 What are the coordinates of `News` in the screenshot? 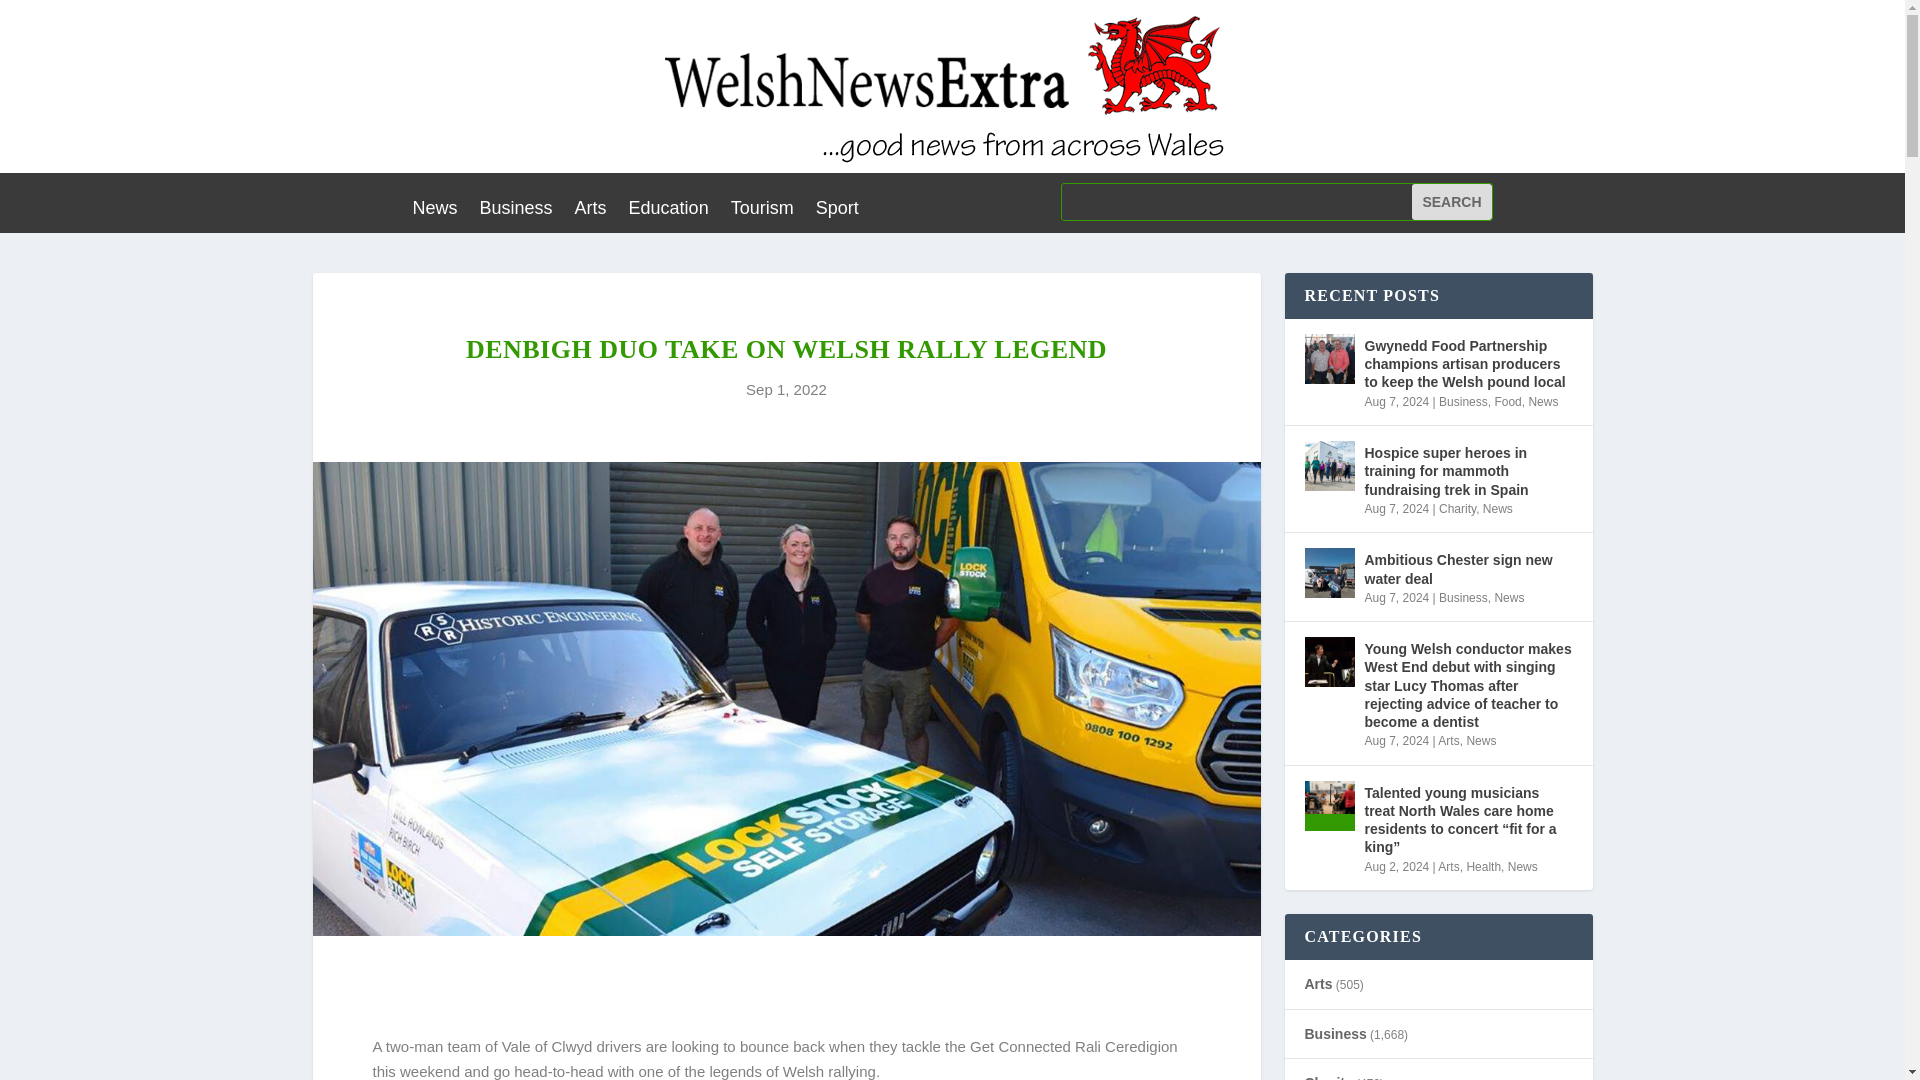 It's located at (434, 211).